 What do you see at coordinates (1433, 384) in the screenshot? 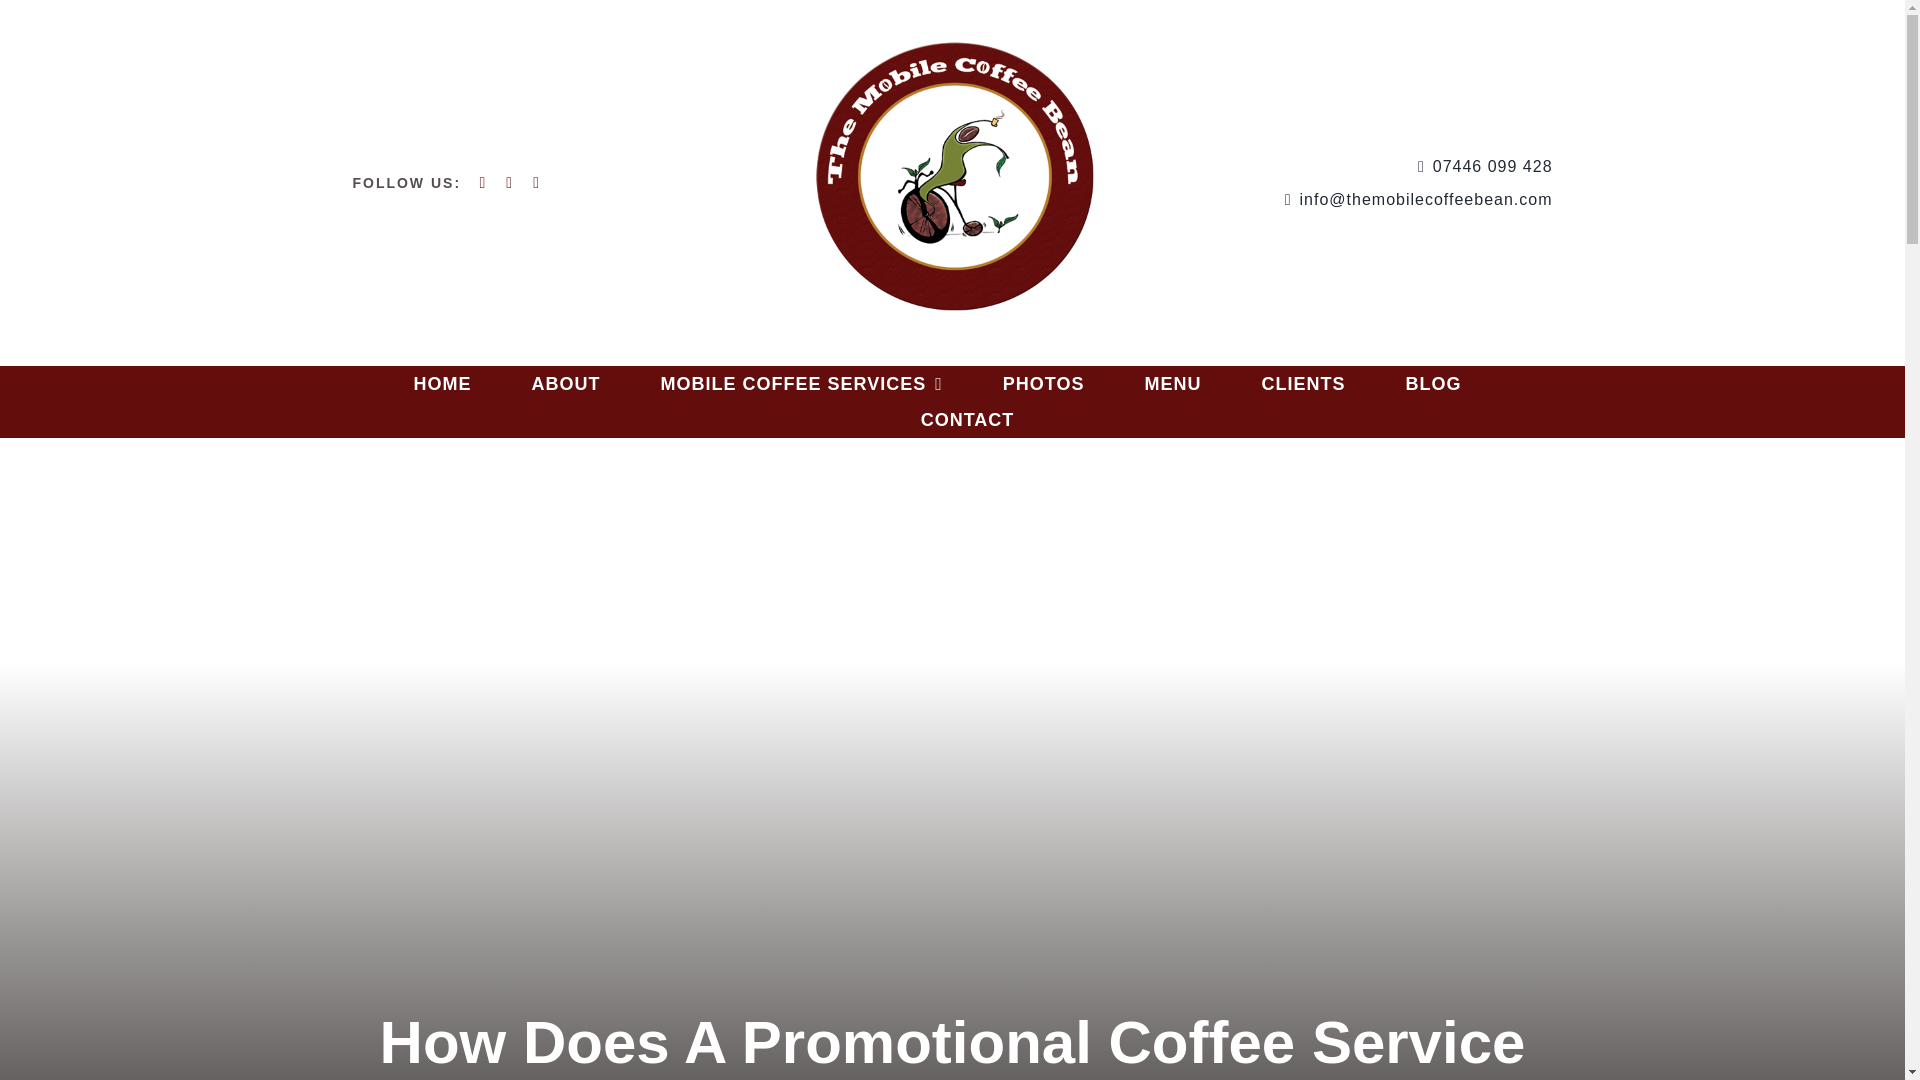
I see `BLOG` at bounding box center [1433, 384].